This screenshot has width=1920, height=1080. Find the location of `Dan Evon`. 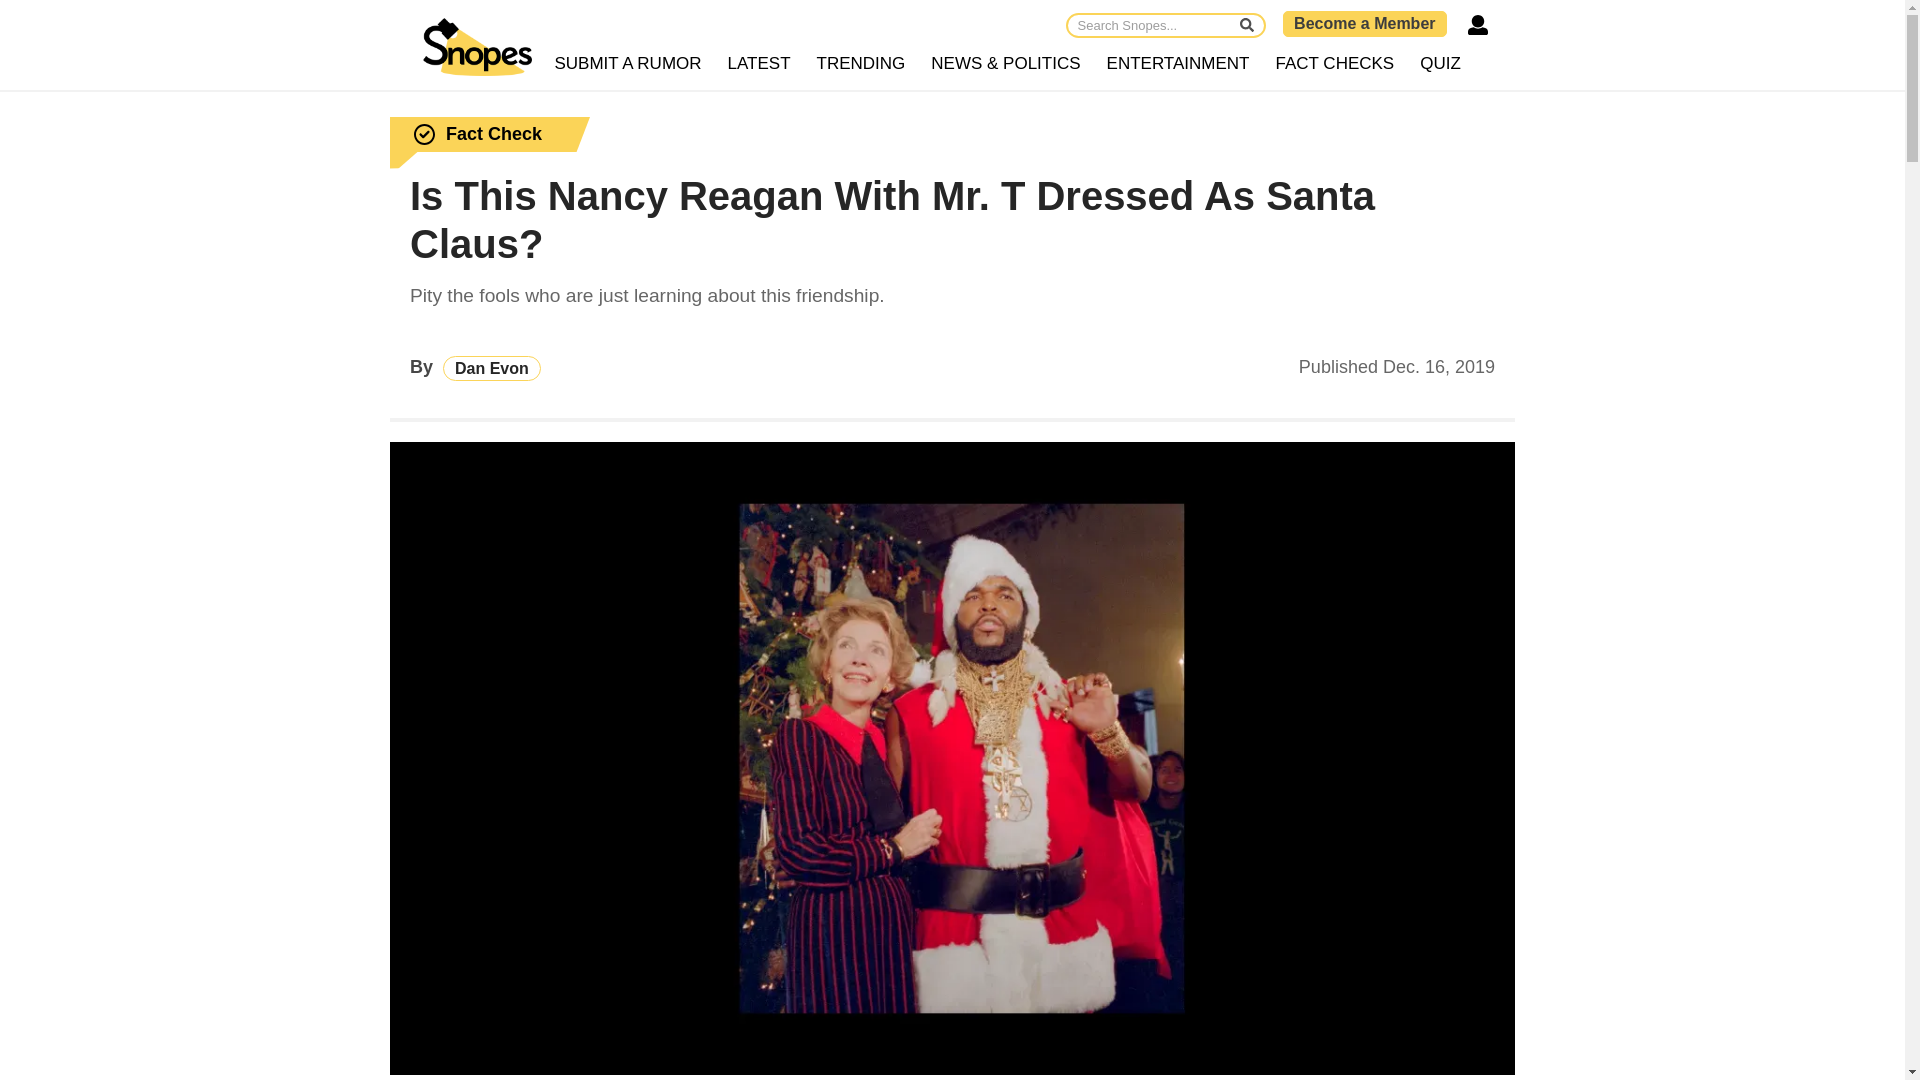

Dan Evon is located at coordinates (492, 368).